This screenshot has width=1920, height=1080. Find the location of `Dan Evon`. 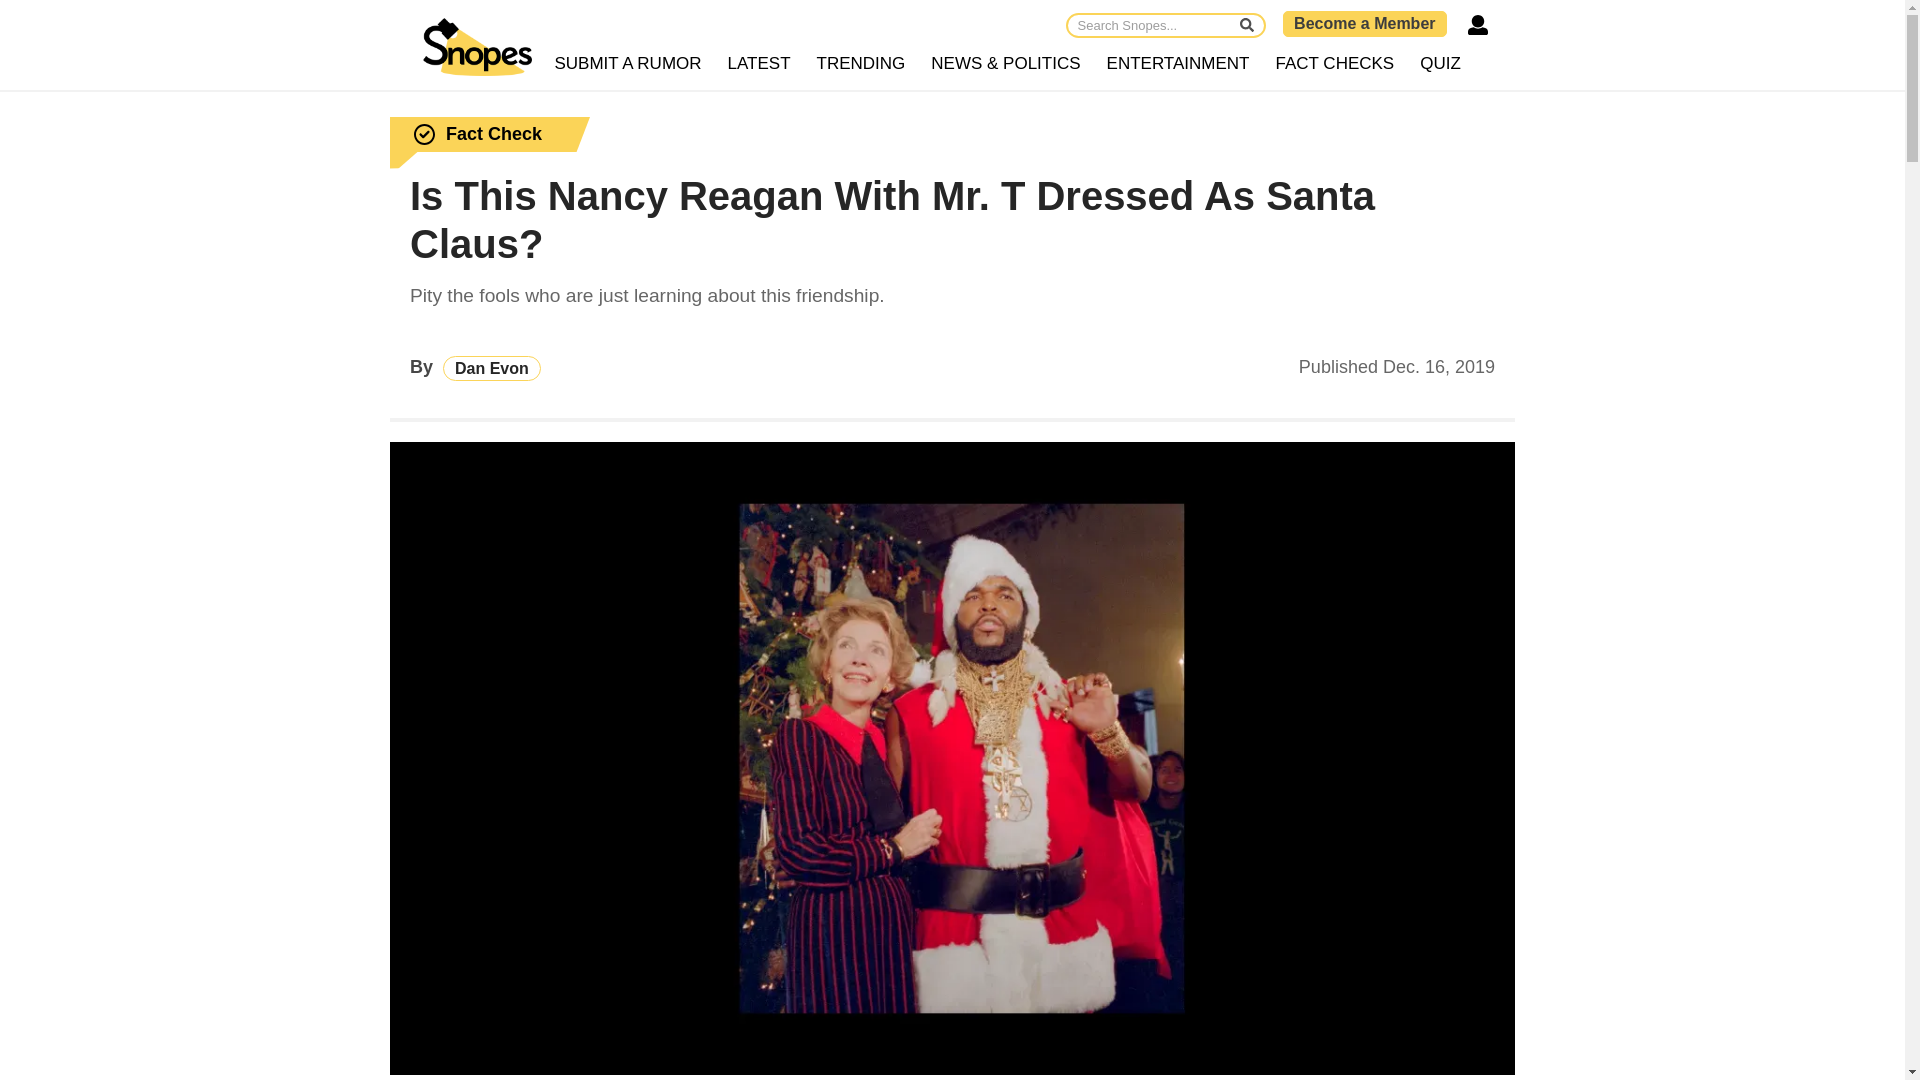

Dan Evon is located at coordinates (492, 368).